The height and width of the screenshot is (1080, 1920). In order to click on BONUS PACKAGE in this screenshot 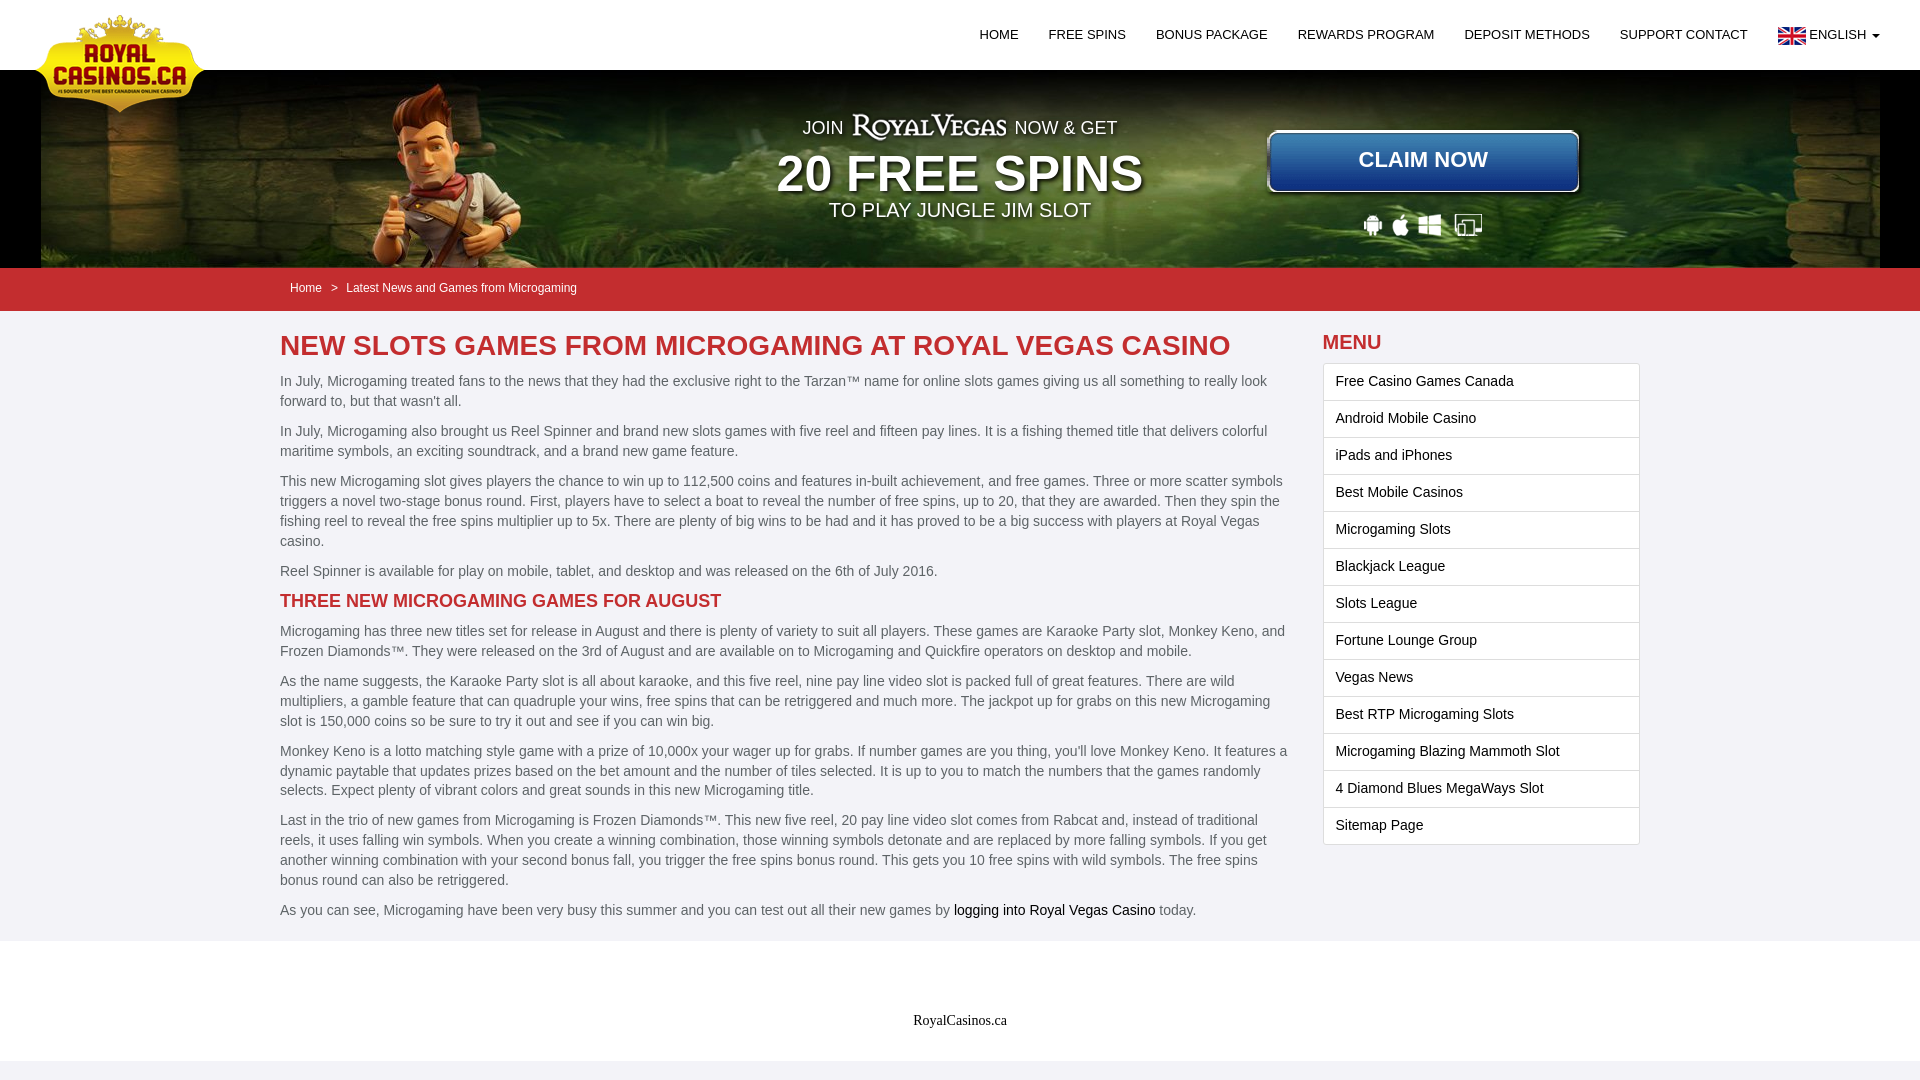, I will do `click(1211, 35)`.